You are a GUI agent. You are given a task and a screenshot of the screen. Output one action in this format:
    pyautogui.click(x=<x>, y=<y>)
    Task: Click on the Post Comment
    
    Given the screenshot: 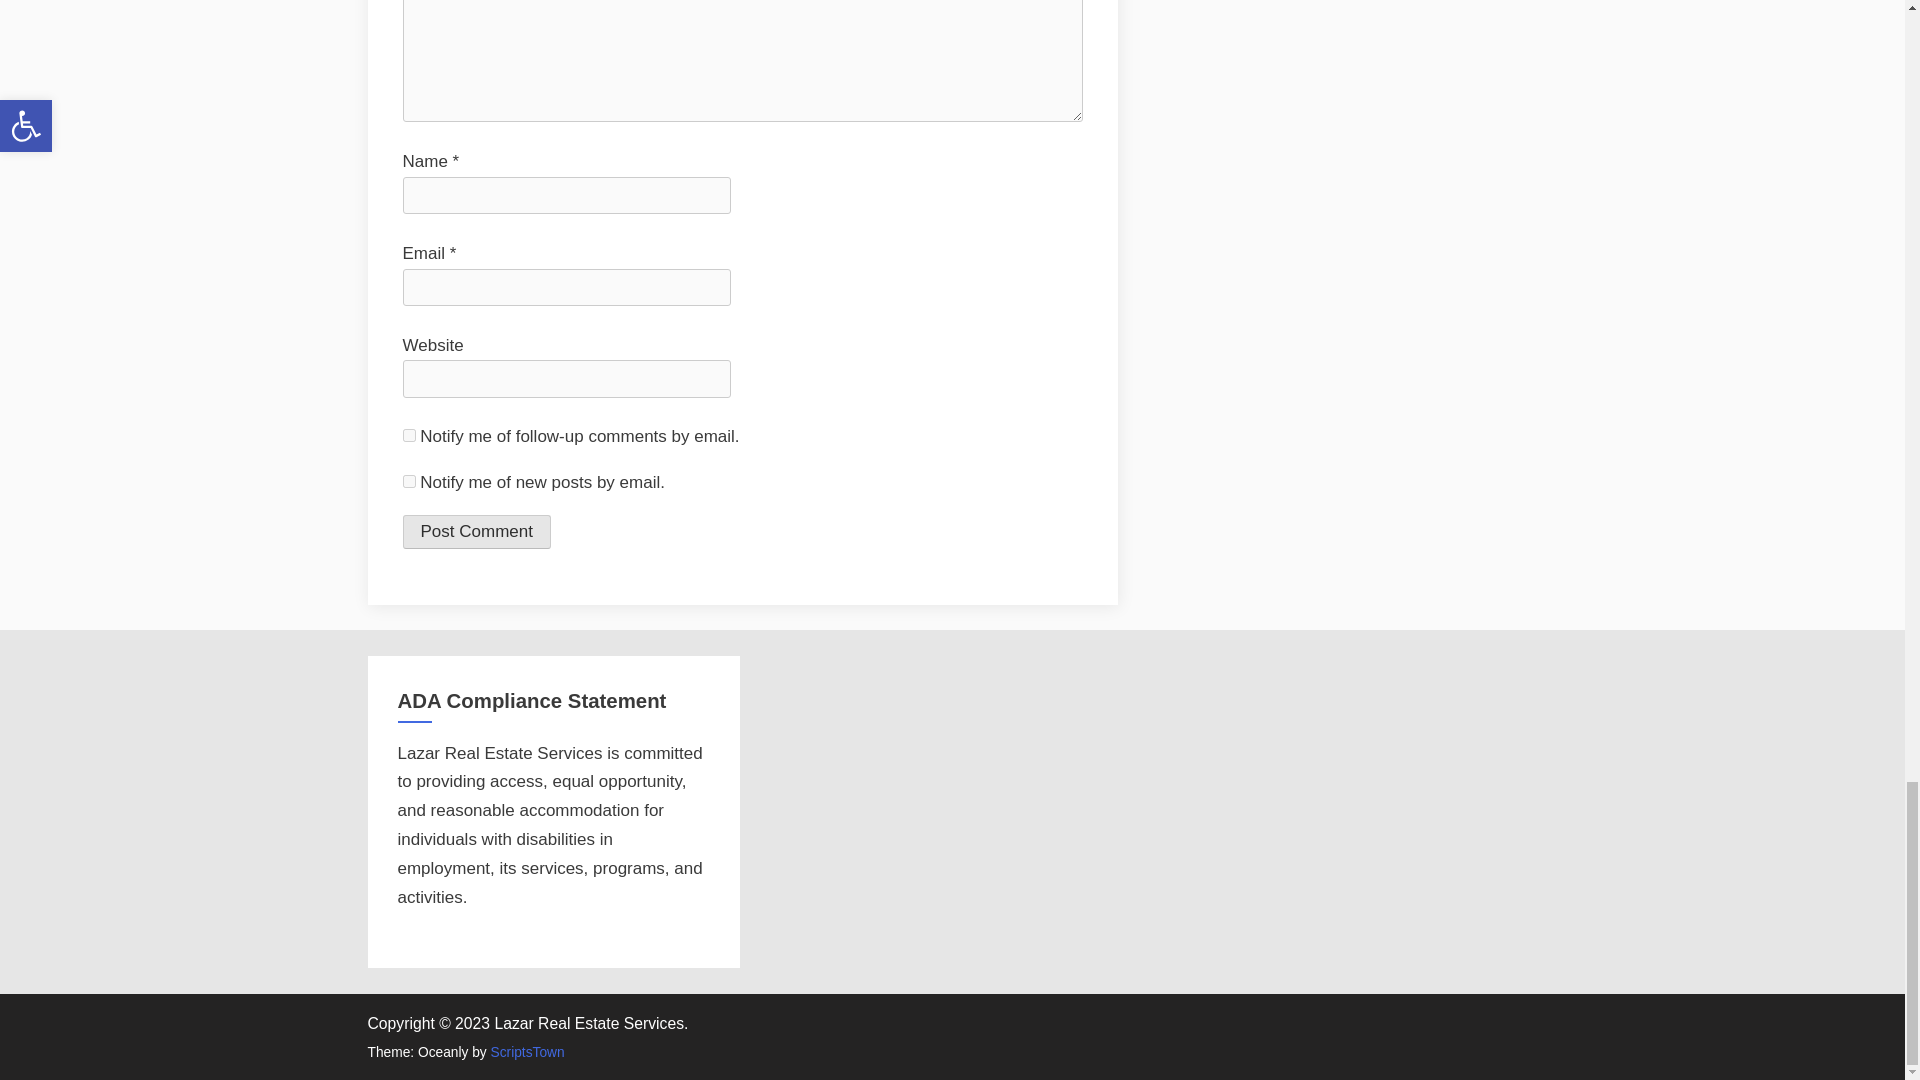 What is the action you would take?
    pyautogui.click(x=475, y=532)
    